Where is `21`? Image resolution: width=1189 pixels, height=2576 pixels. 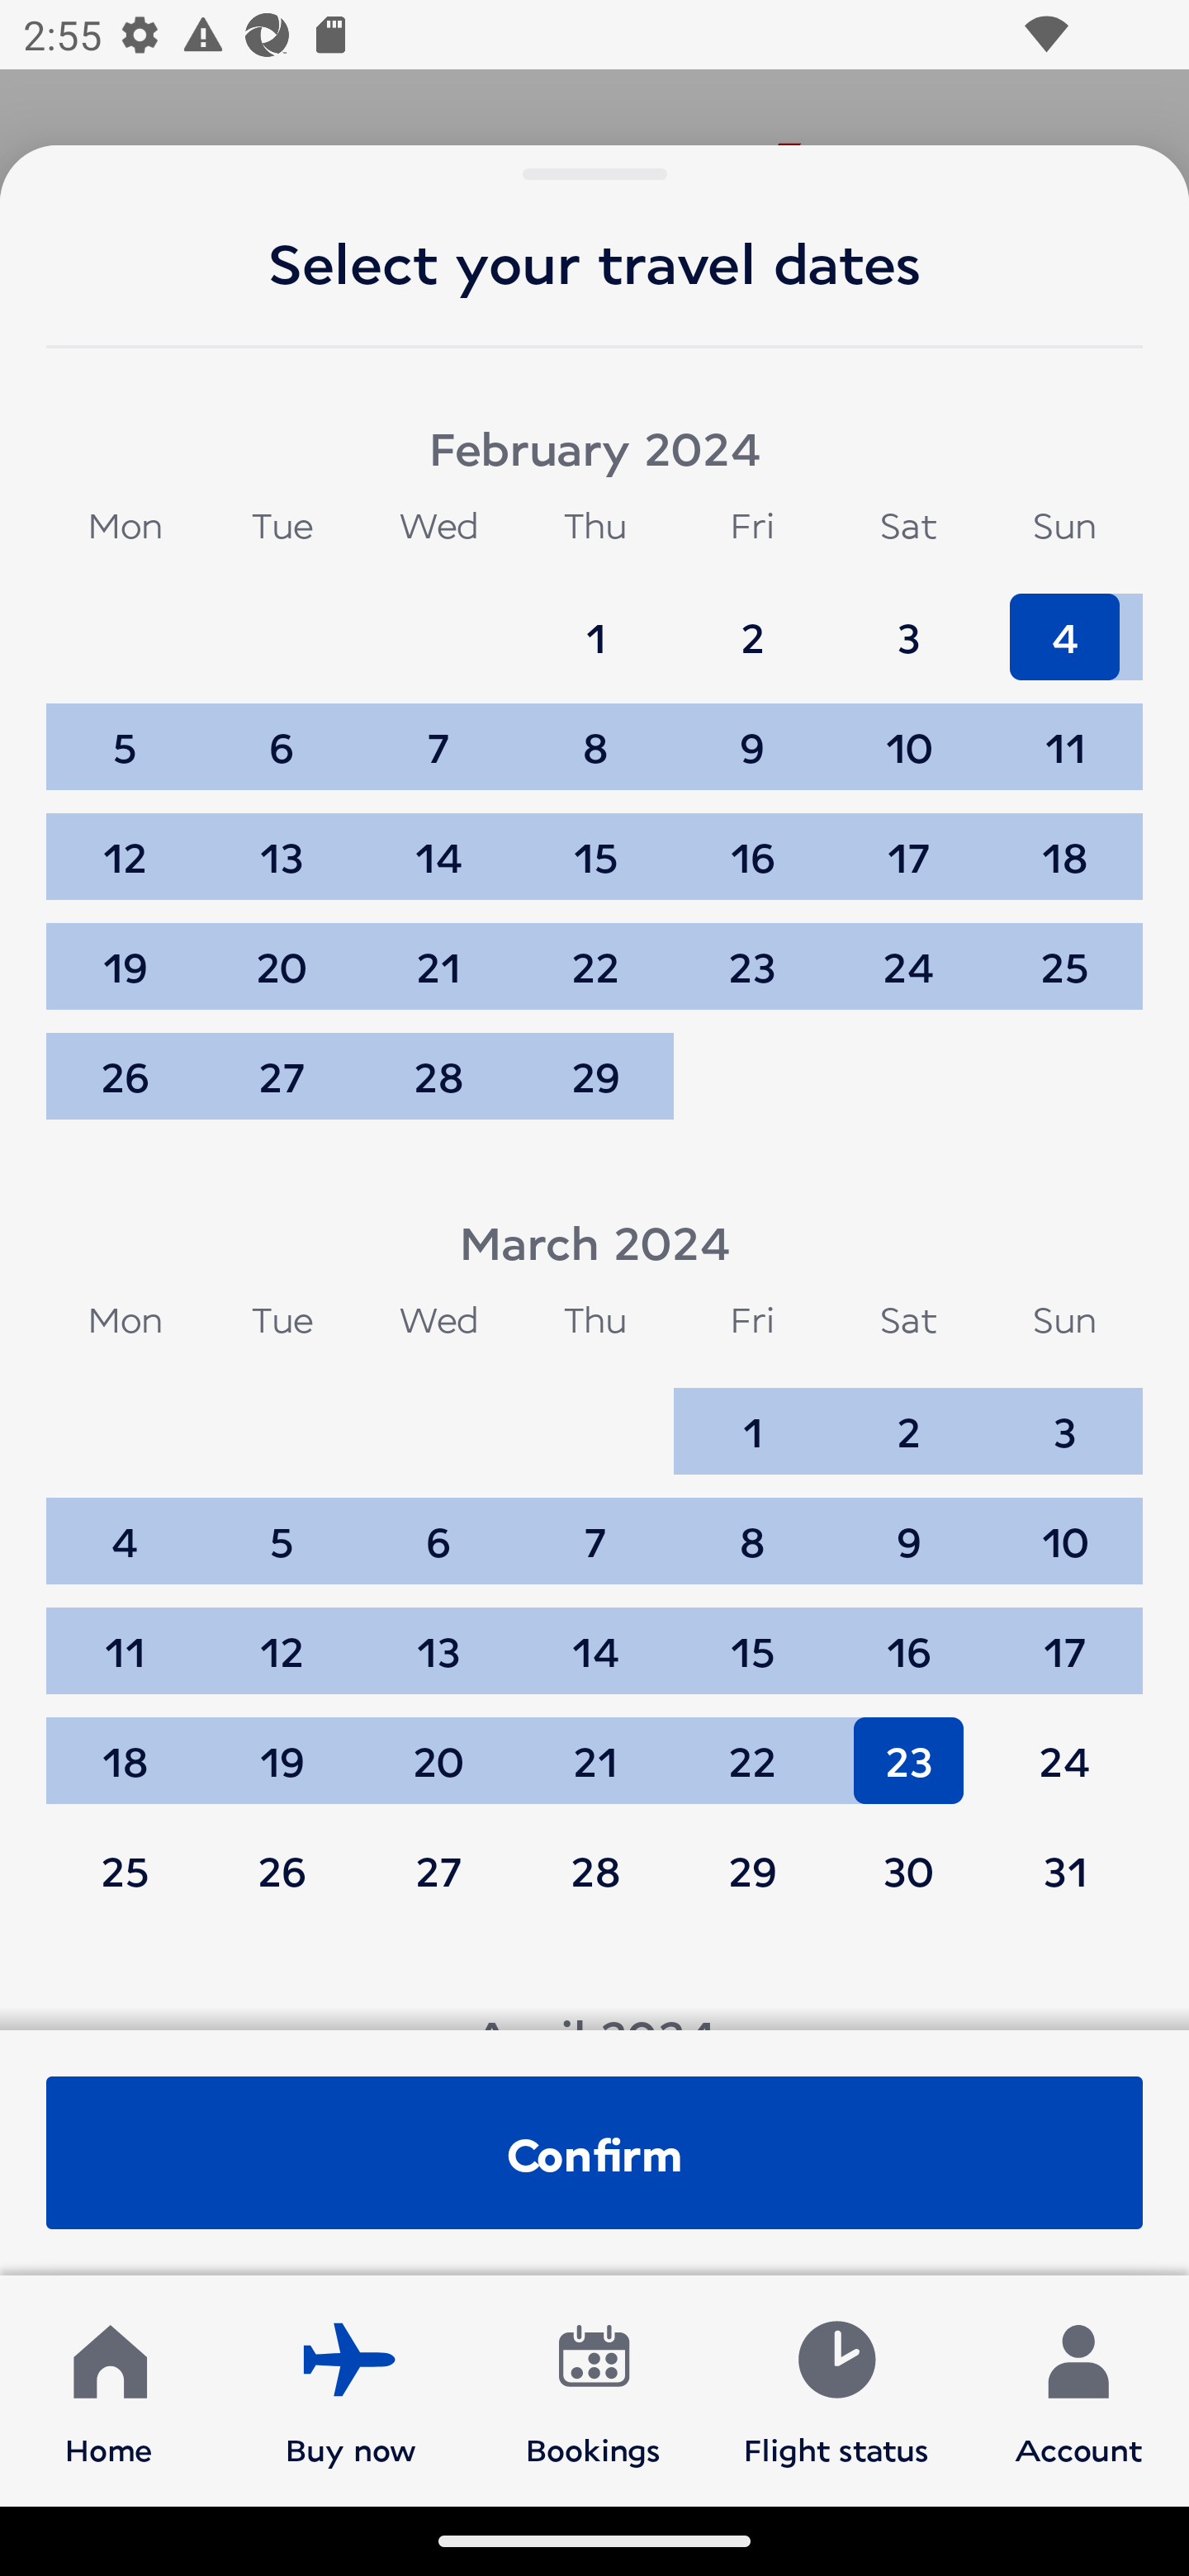
21 is located at coordinates (438, 951).